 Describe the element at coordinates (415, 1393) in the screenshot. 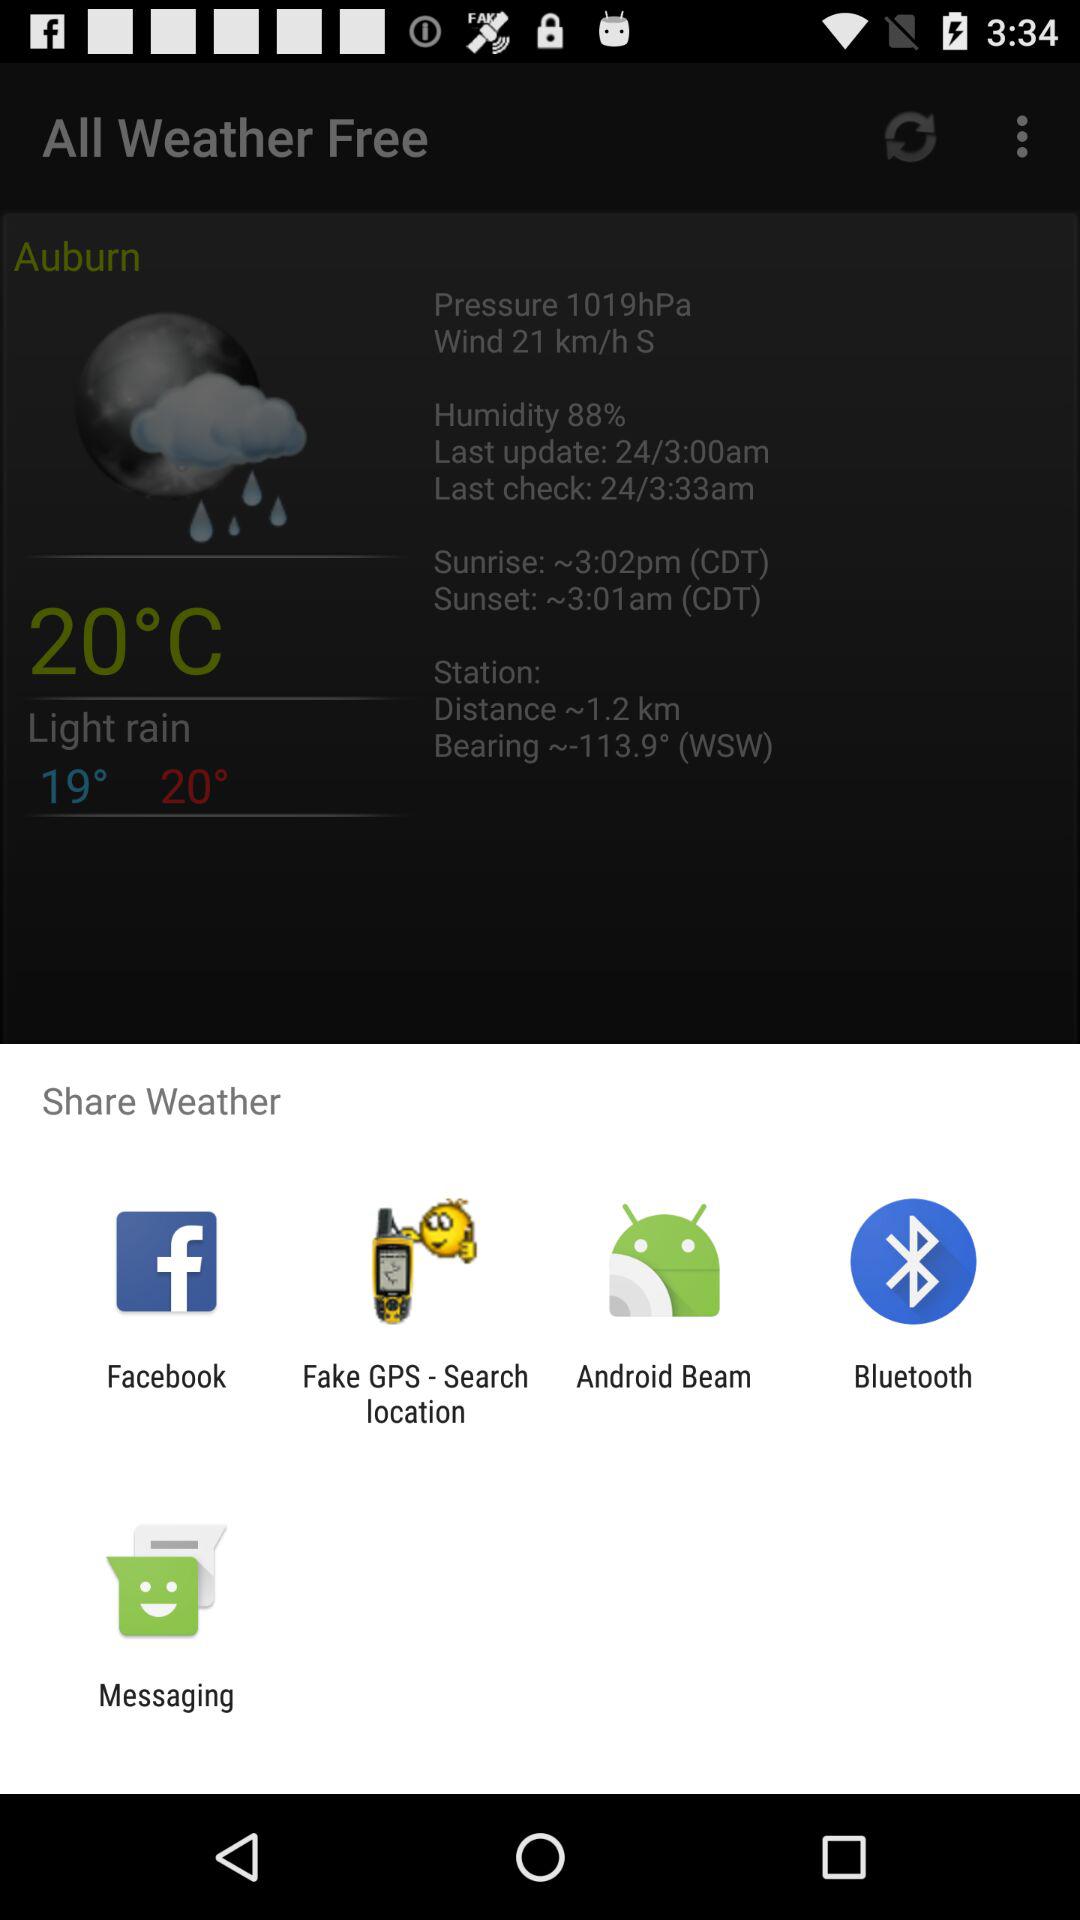

I see `turn on the item next to facebook app` at that location.